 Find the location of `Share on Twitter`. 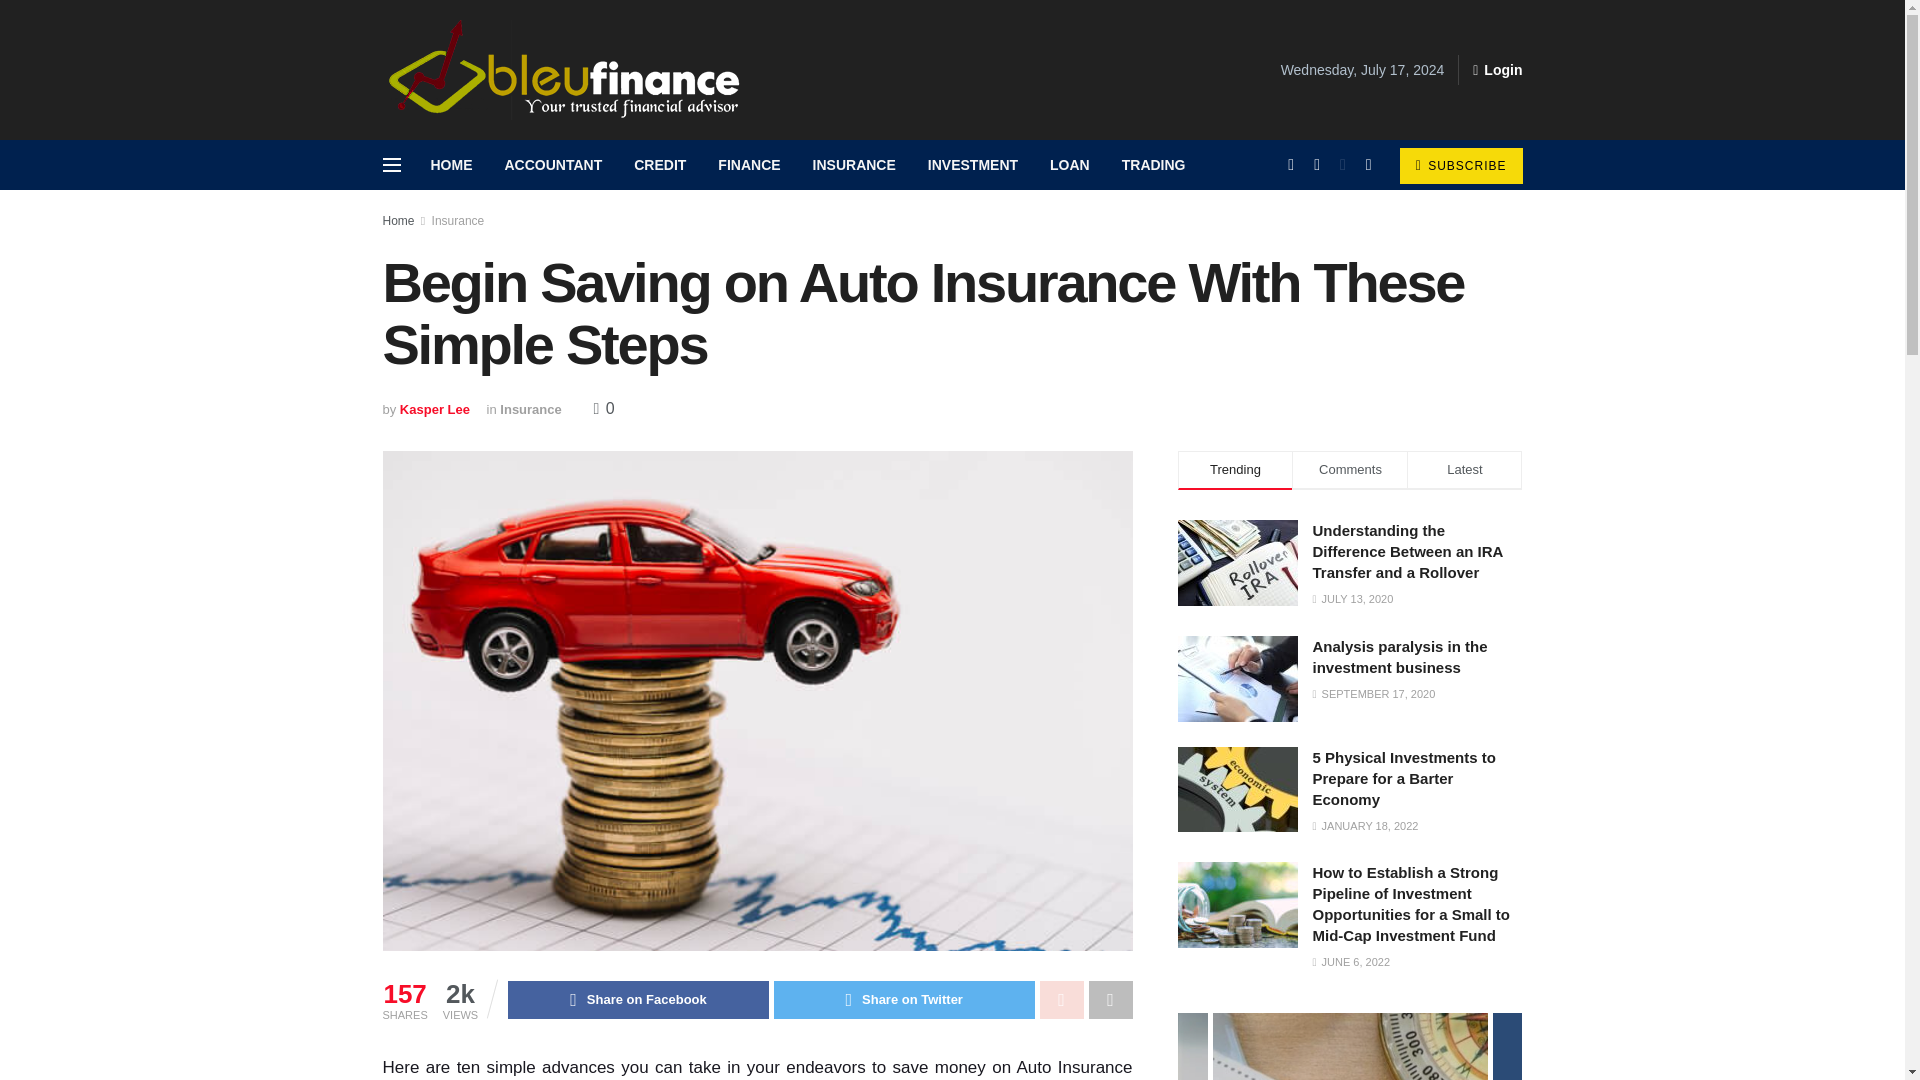

Share on Twitter is located at coordinates (904, 1000).